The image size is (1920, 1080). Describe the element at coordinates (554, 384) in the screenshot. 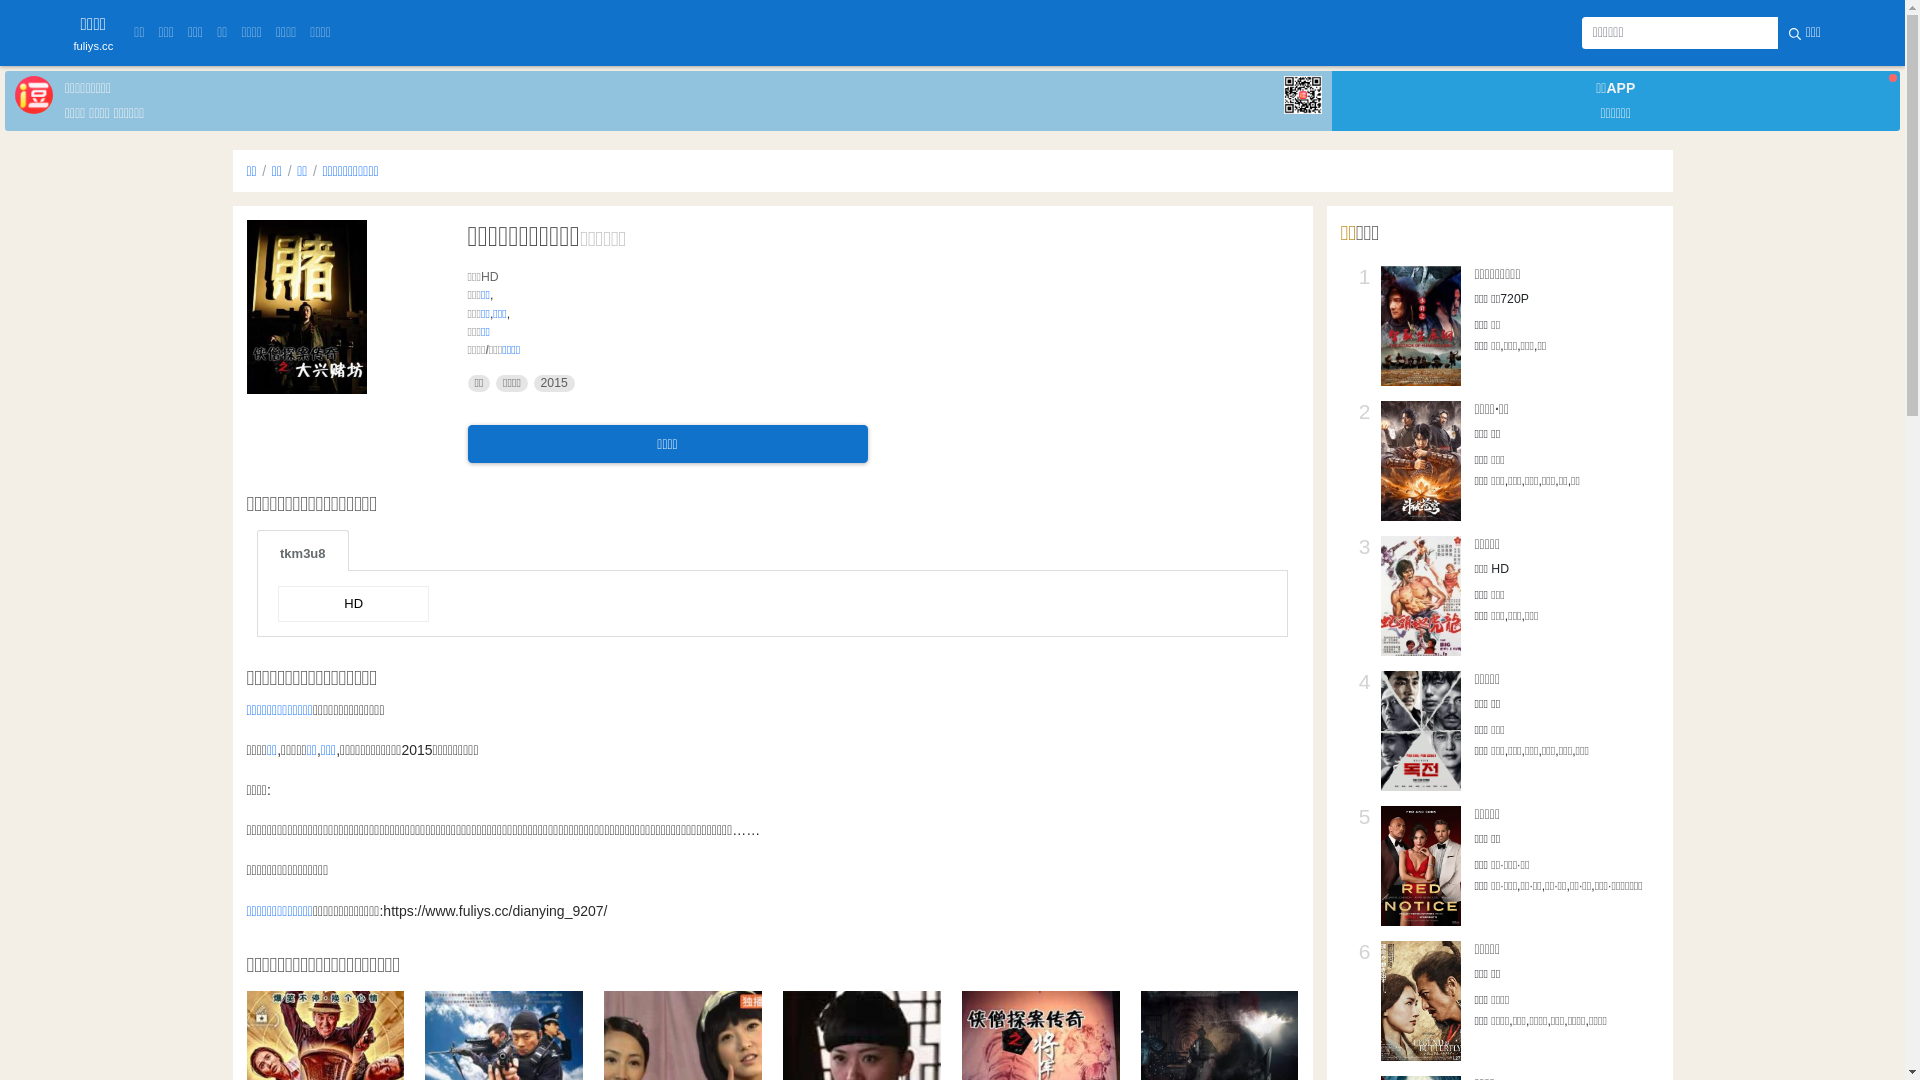

I see `2015` at that location.